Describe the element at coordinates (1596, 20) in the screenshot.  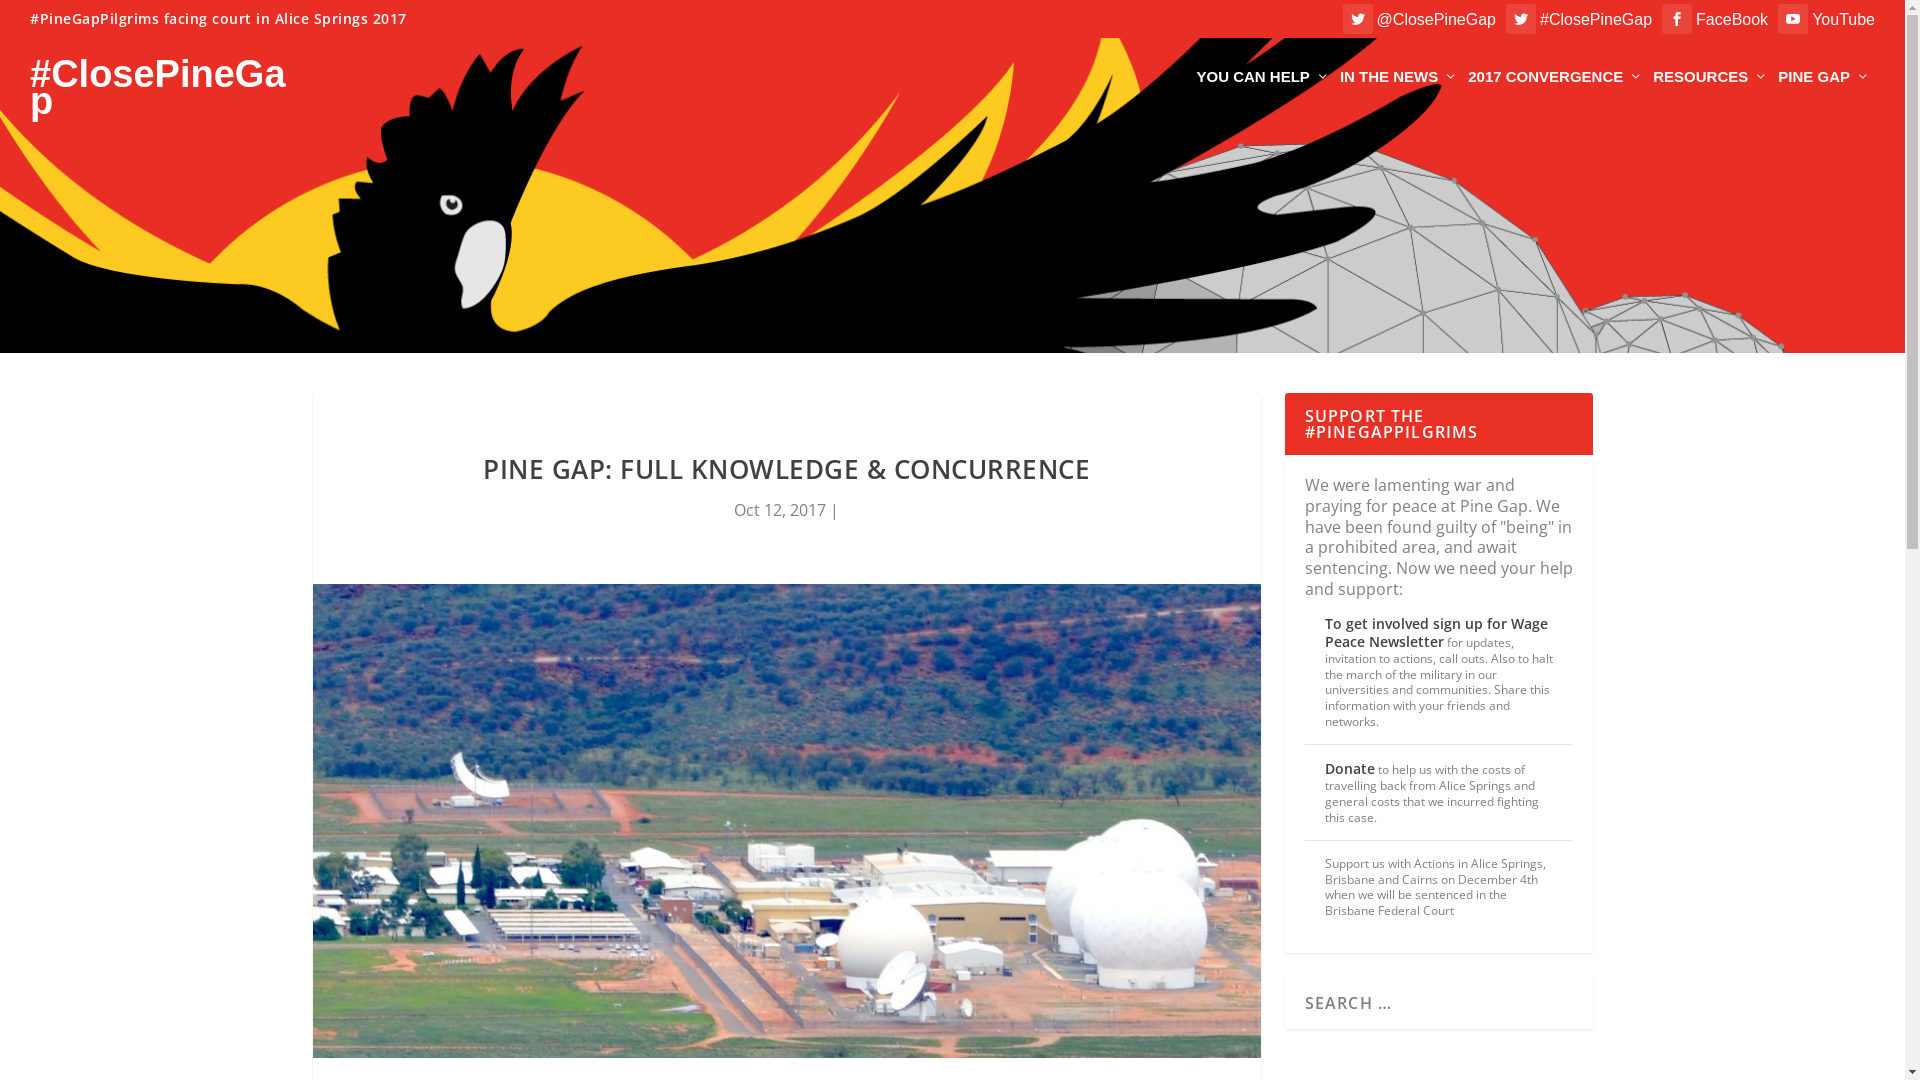
I see `#ClosePineGap` at that location.